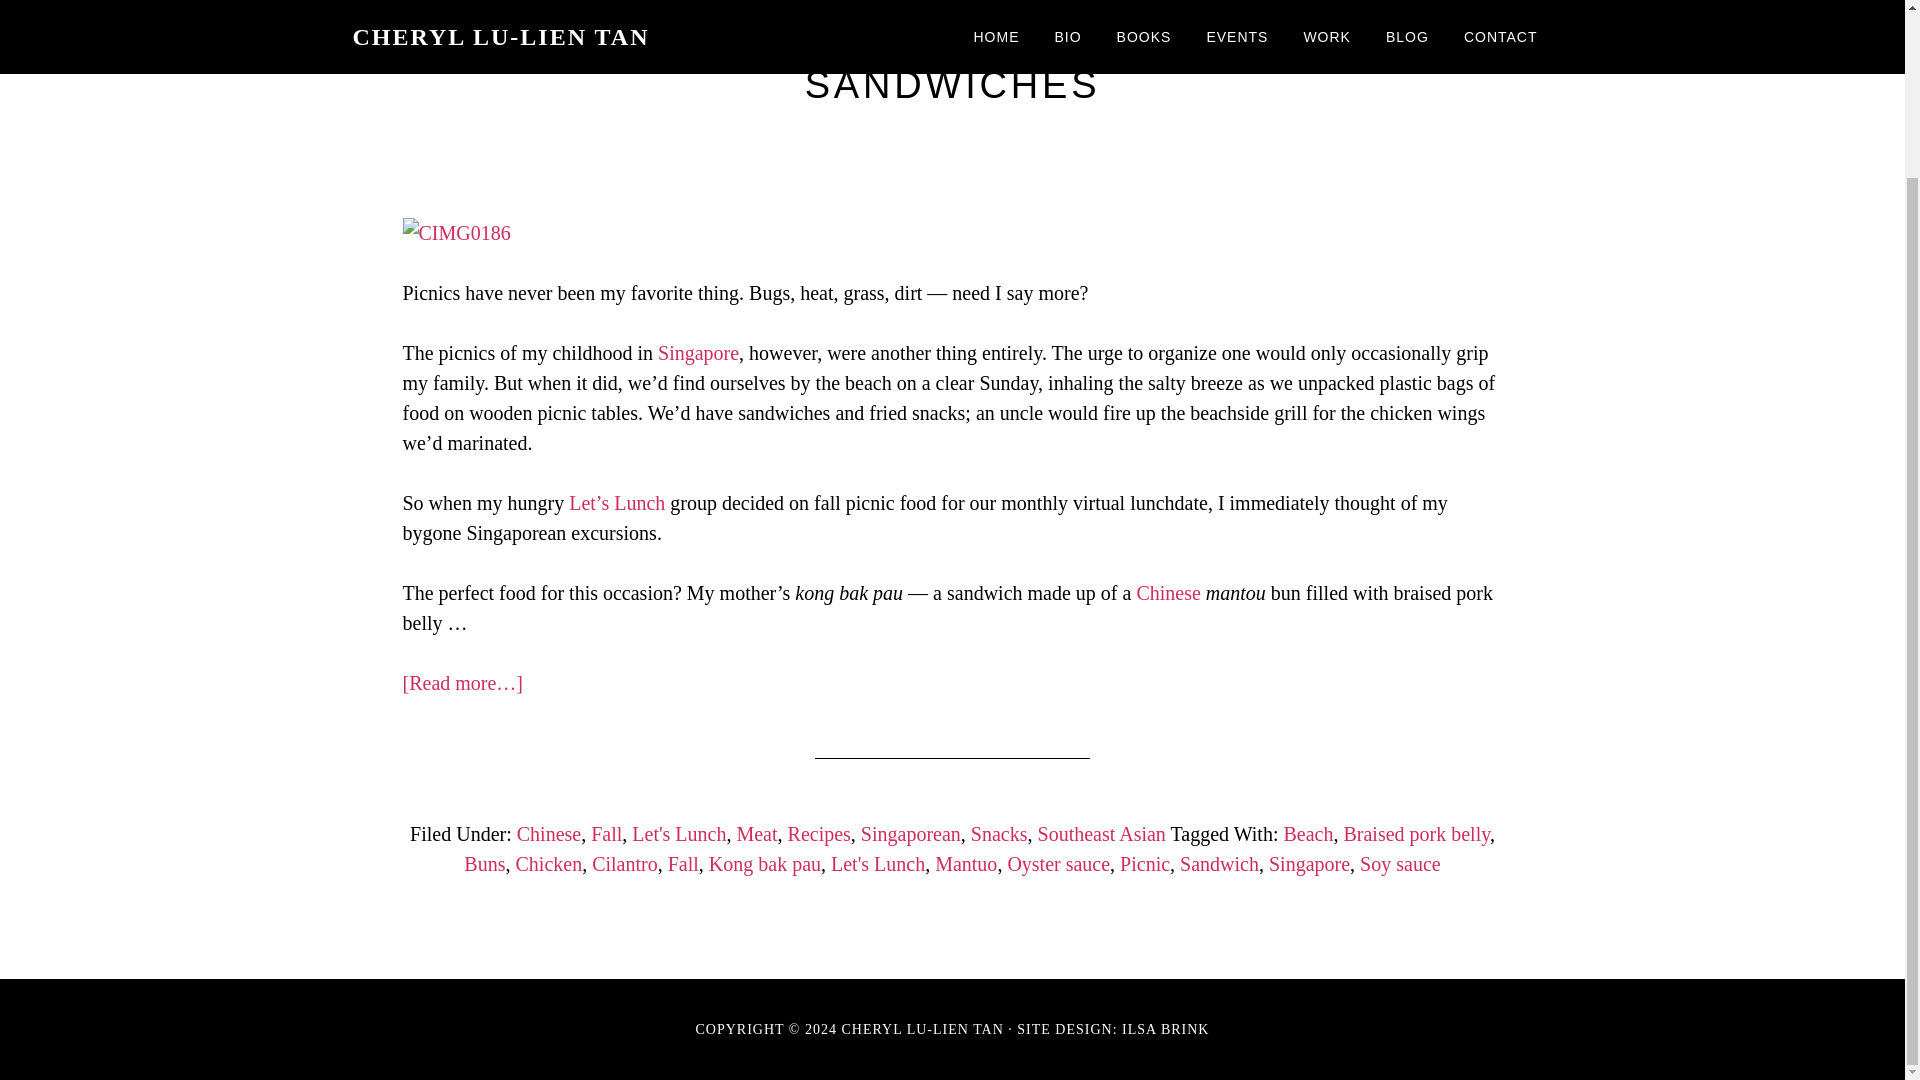  What do you see at coordinates (1309, 864) in the screenshot?
I see `Singapore` at bounding box center [1309, 864].